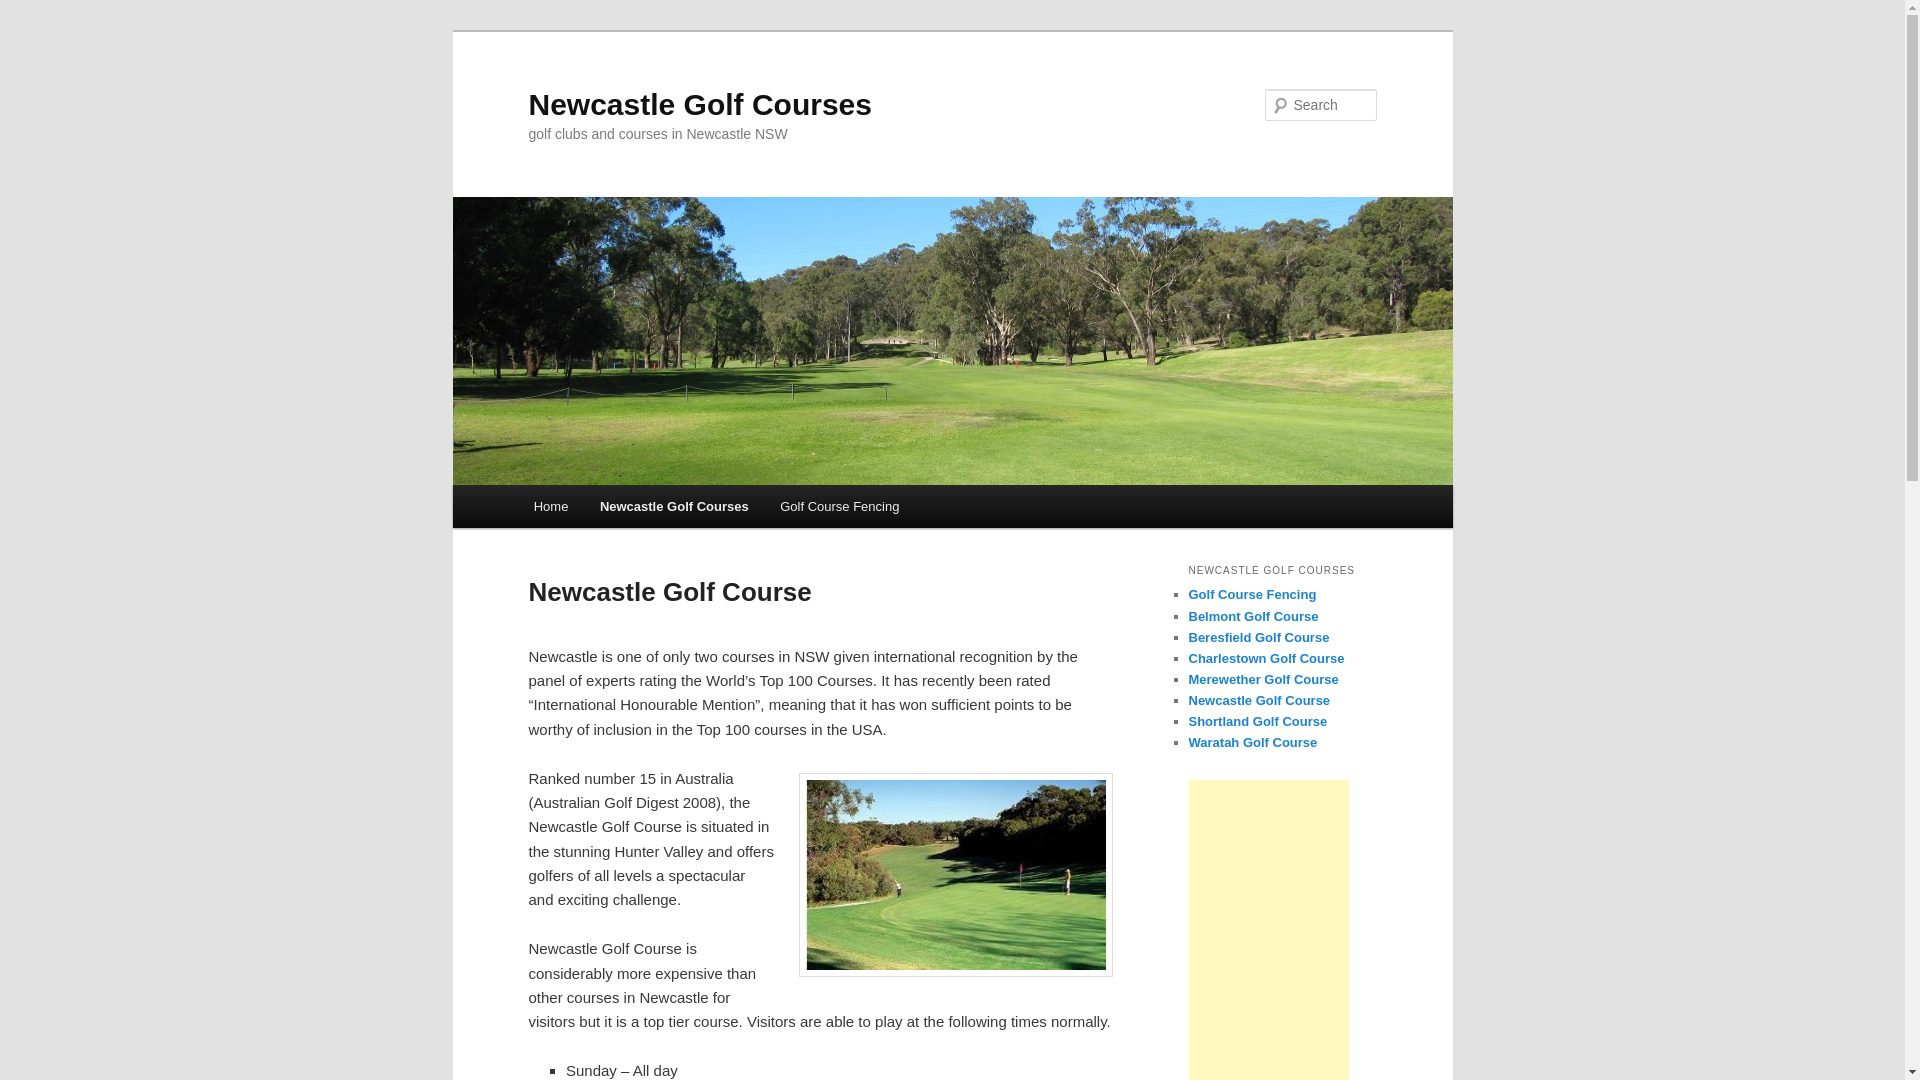 This screenshot has width=1920, height=1080. Describe the element at coordinates (32, 12) in the screenshot. I see `Search` at that location.